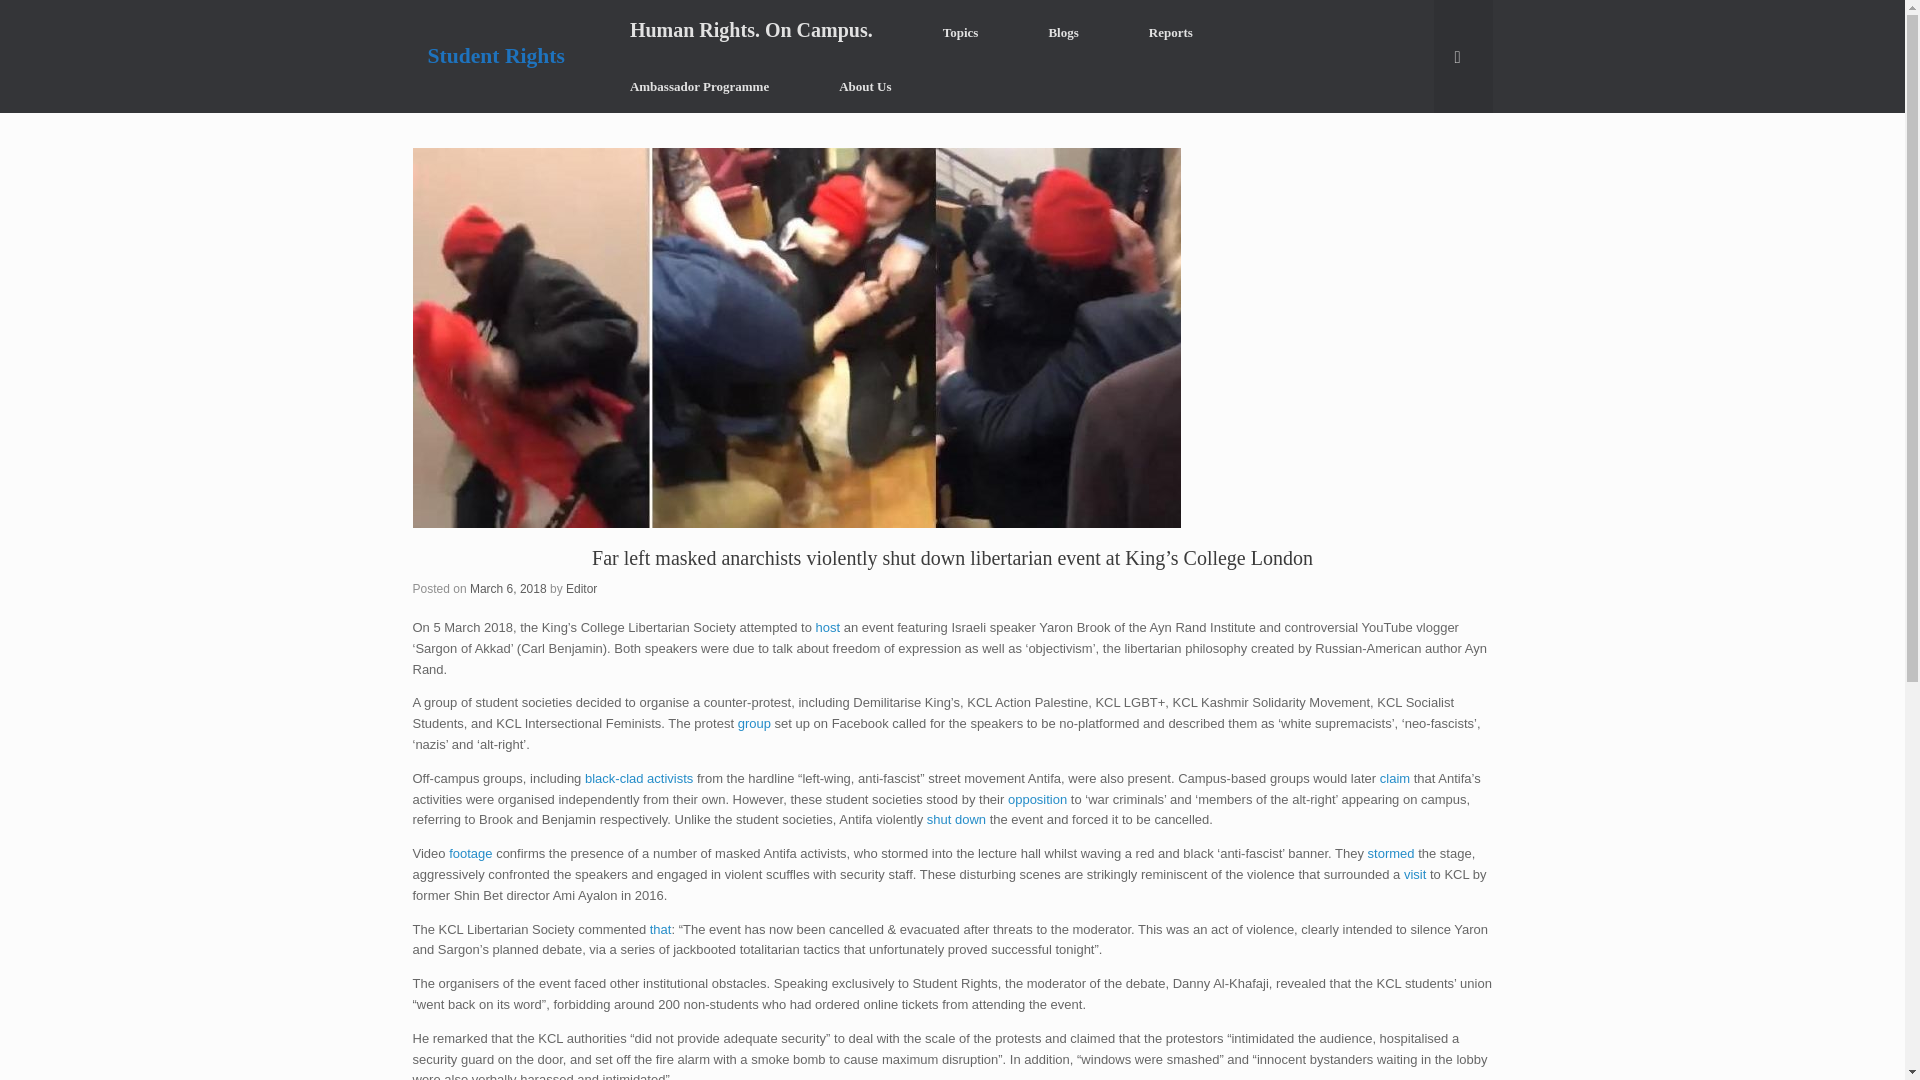 The image size is (1920, 1080). I want to click on visit, so click(1414, 874).